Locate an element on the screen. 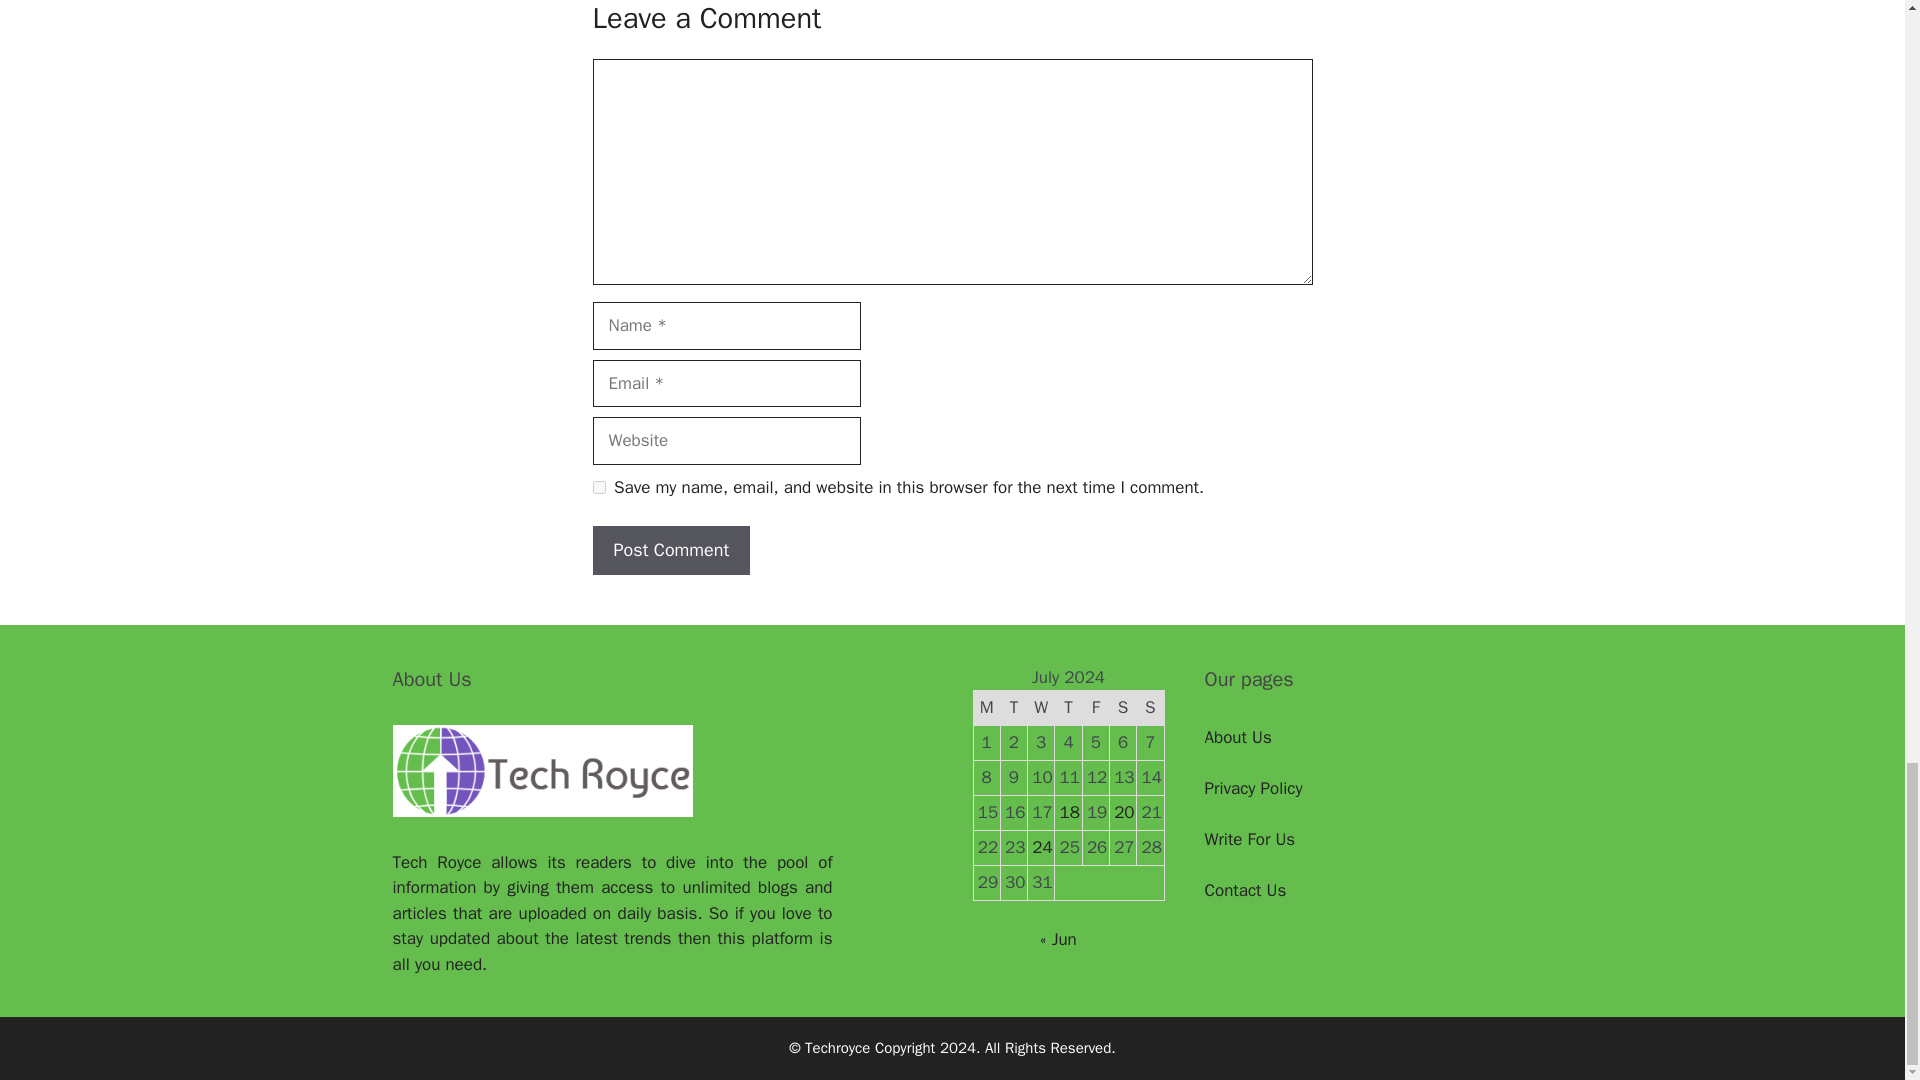 This screenshot has width=1920, height=1080. yes is located at coordinates (598, 486).